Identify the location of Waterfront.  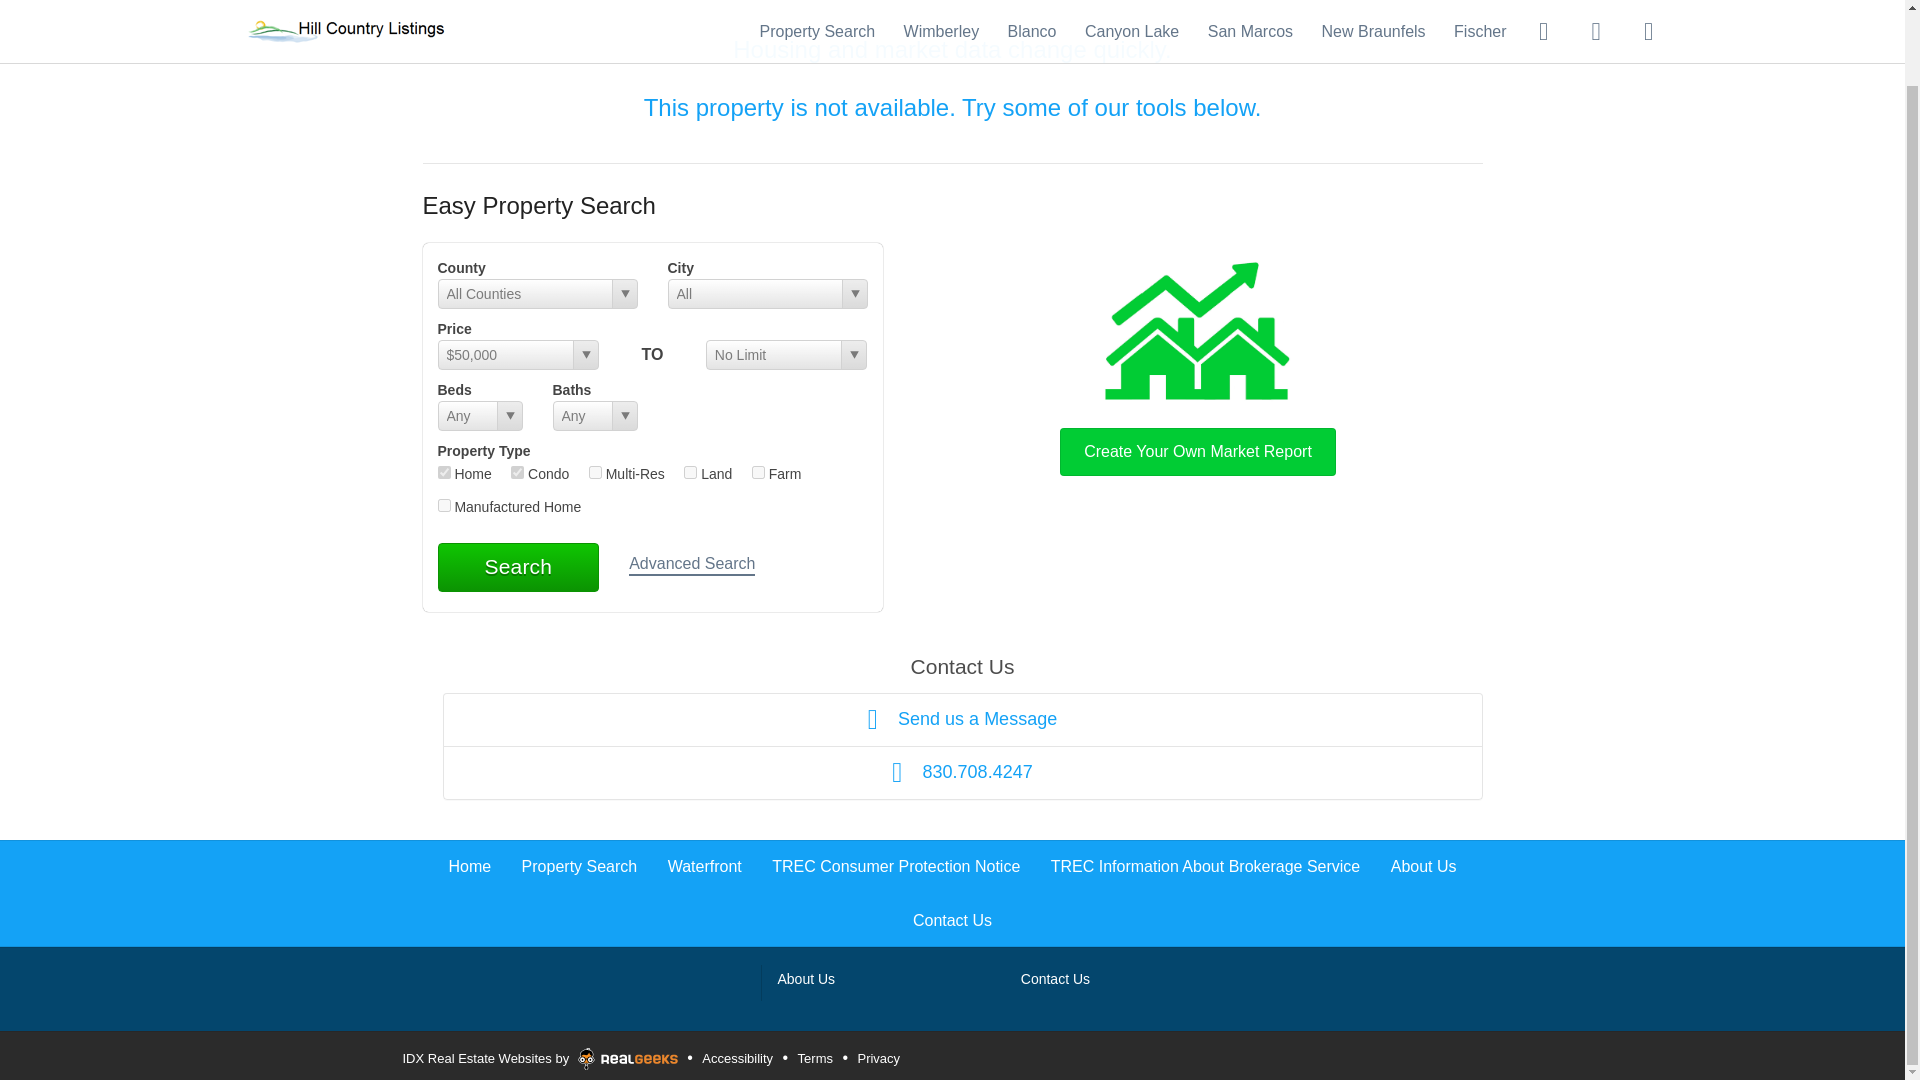
(704, 866).